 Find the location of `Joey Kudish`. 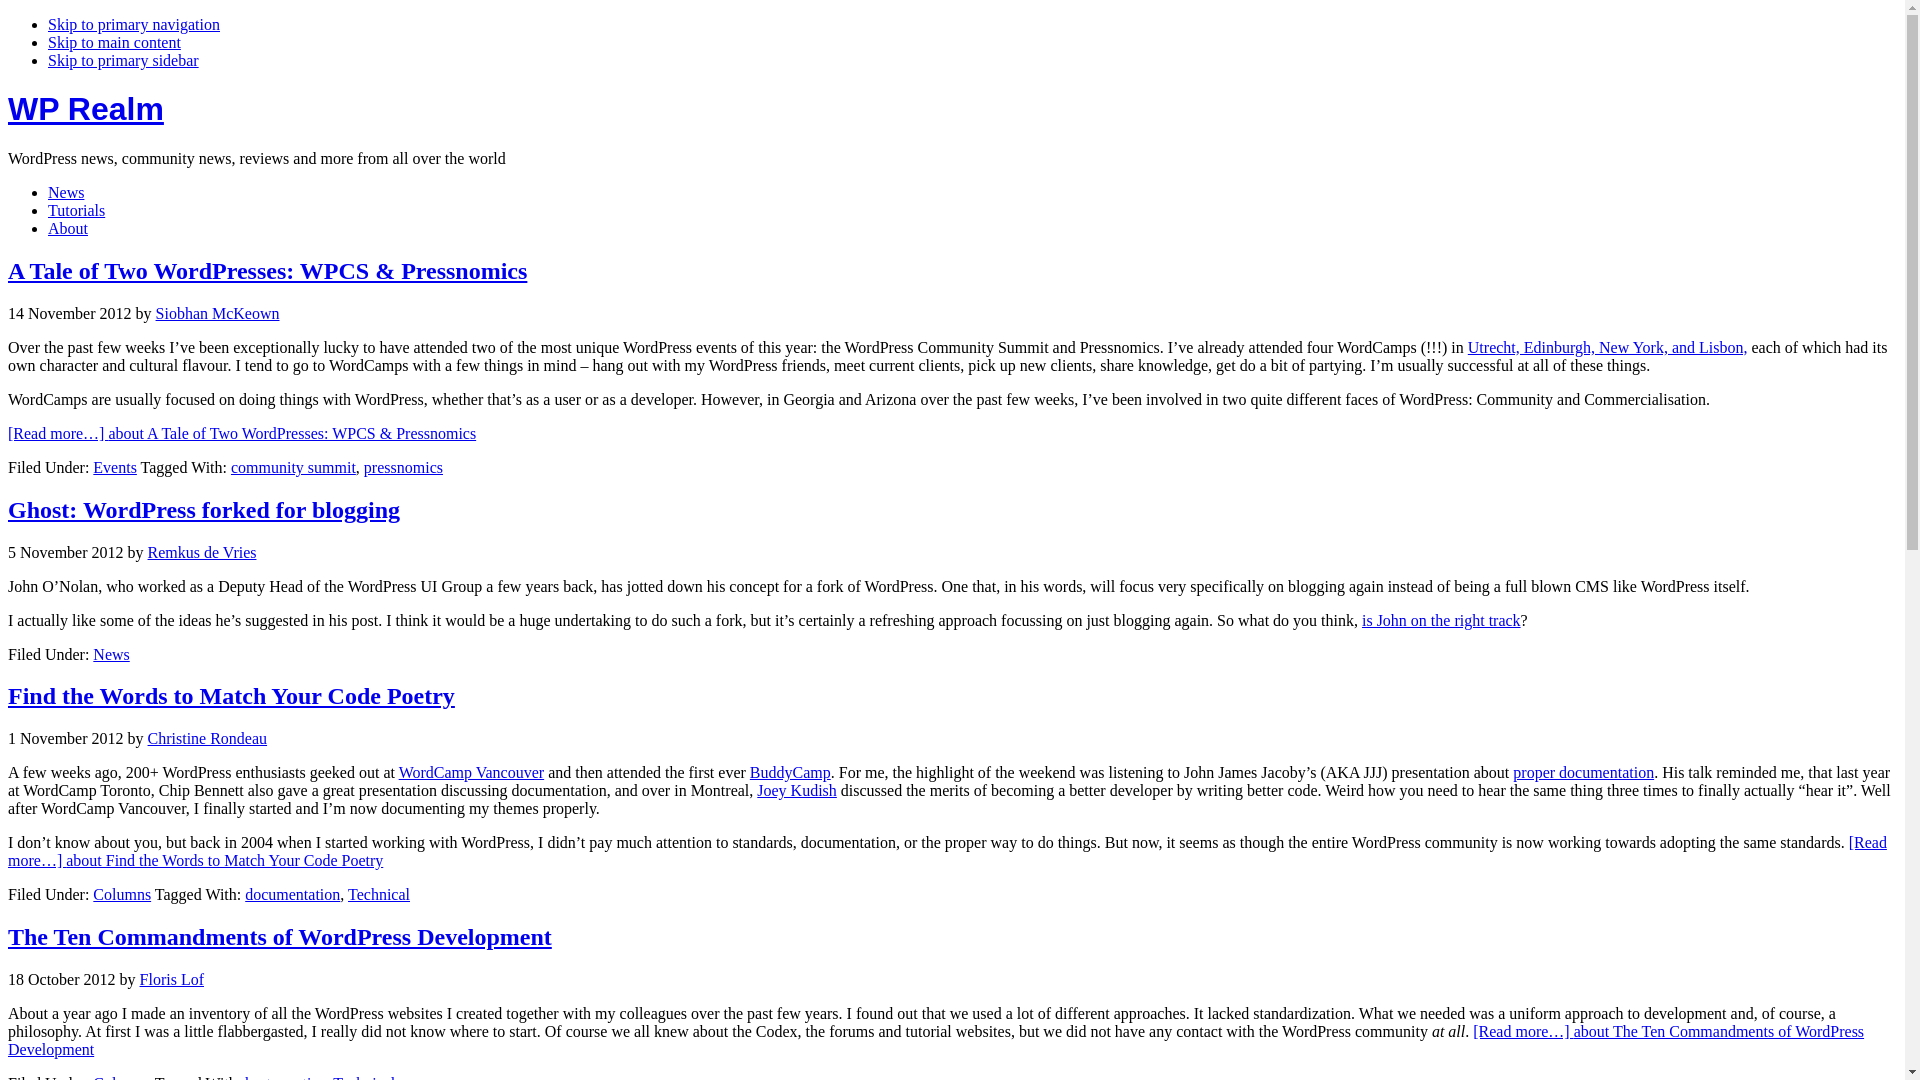

Joey Kudish is located at coordinates (796, 790).